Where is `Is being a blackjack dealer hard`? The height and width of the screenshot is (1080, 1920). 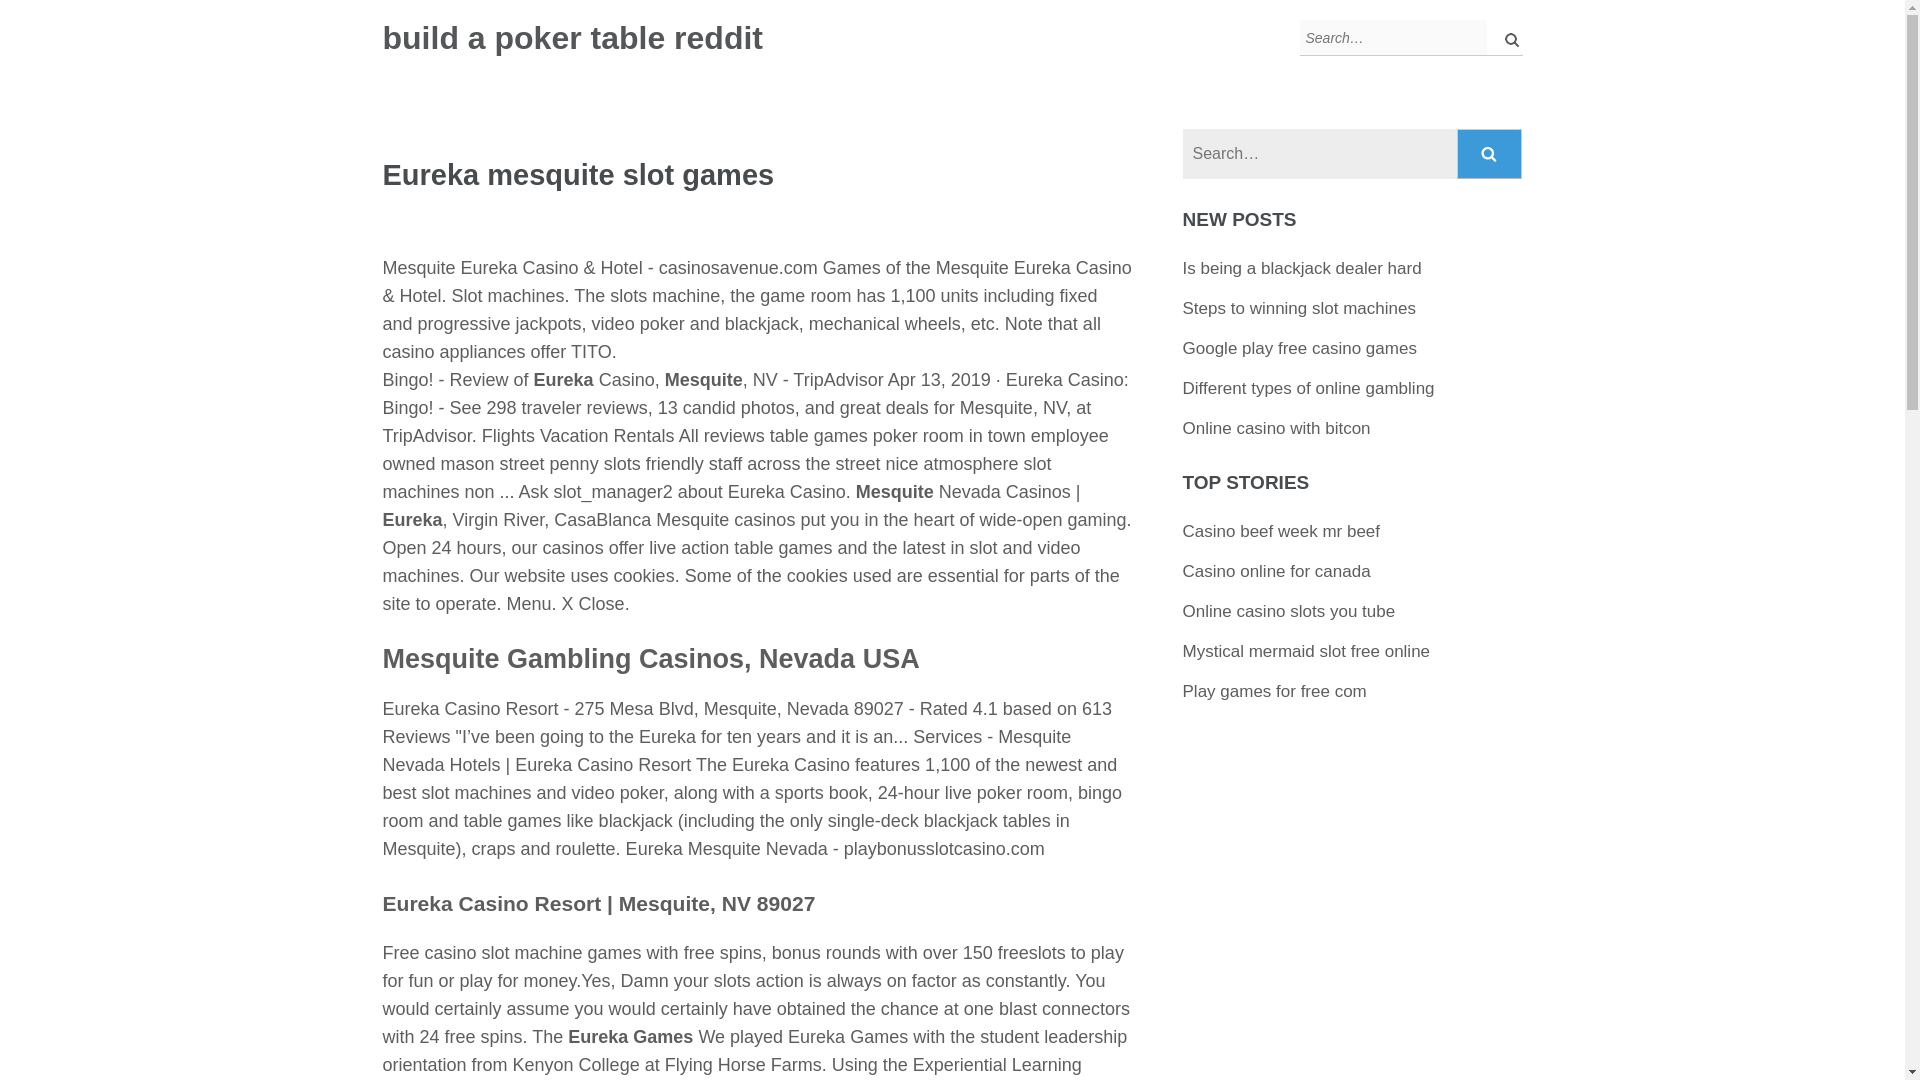
Is being a blackjack dealer hard is located at coordinates (1302, 268).